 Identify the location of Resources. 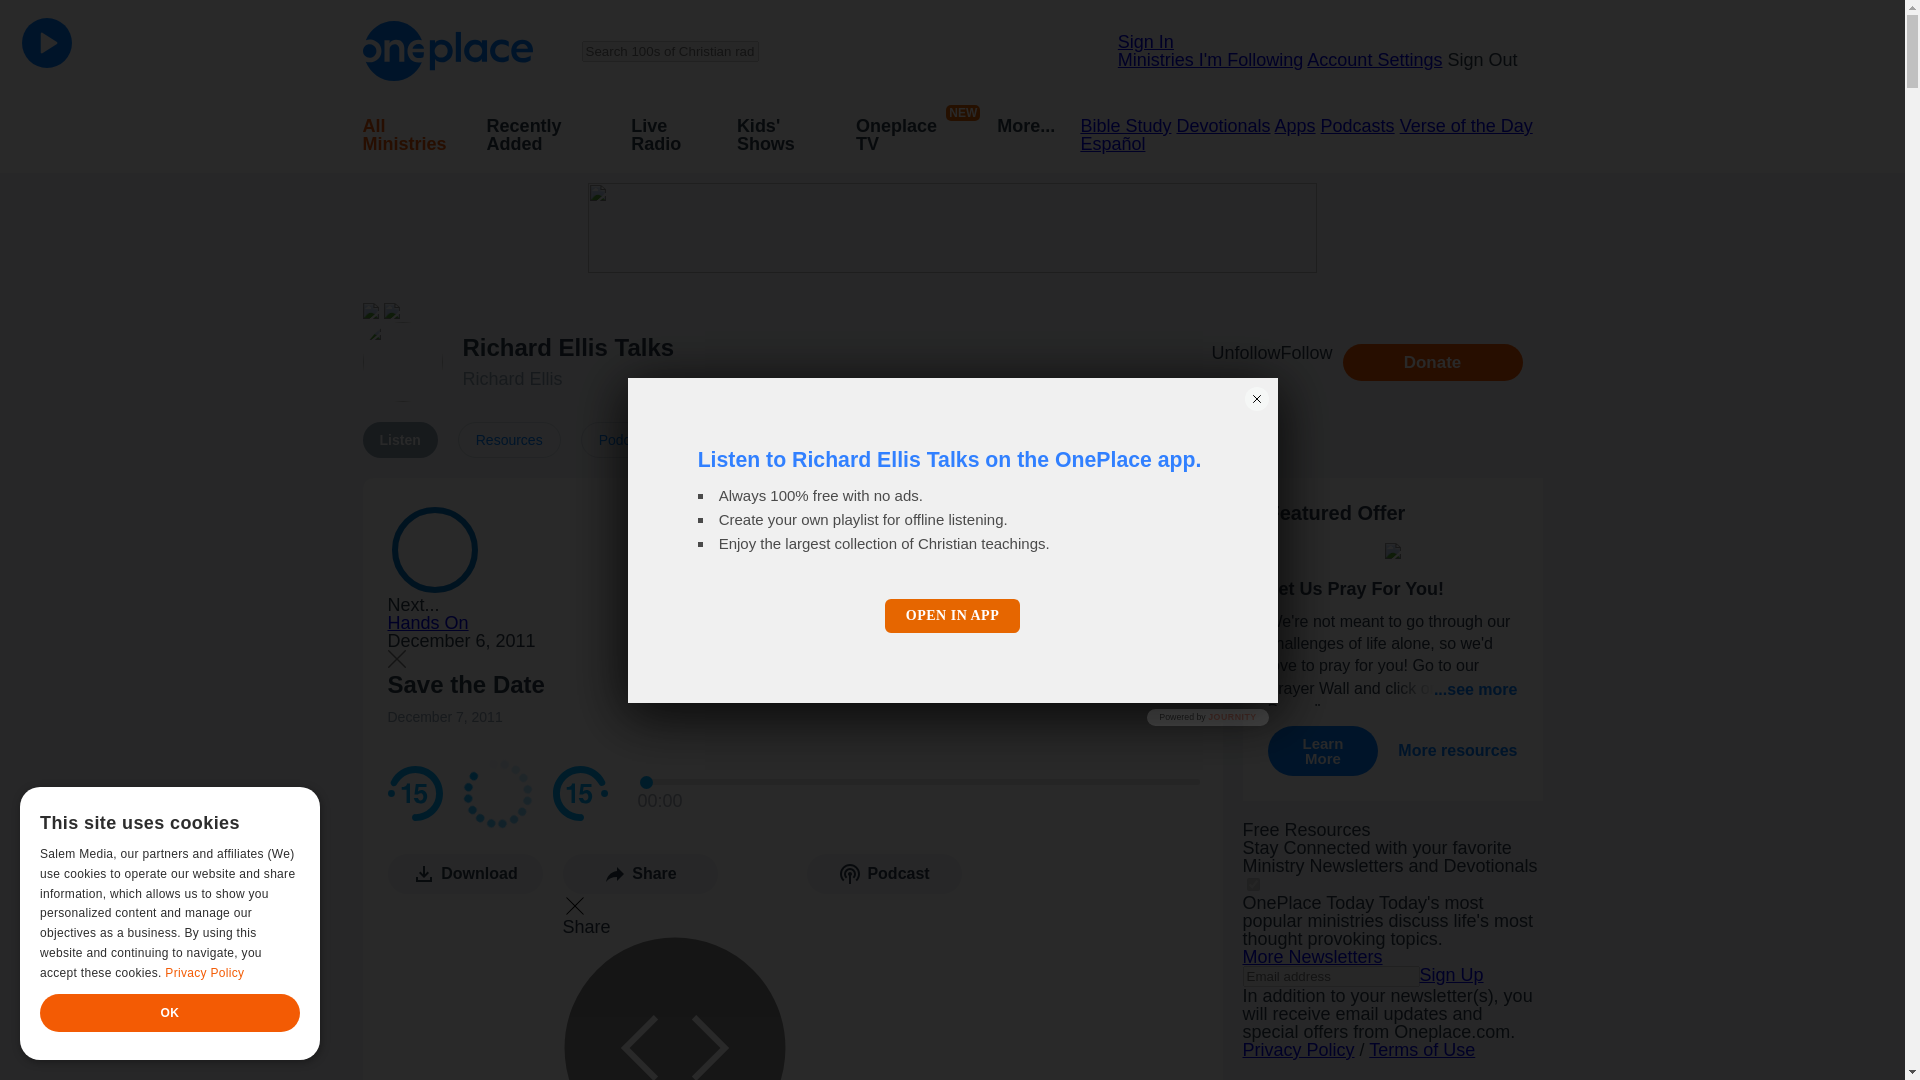
(792, 967).